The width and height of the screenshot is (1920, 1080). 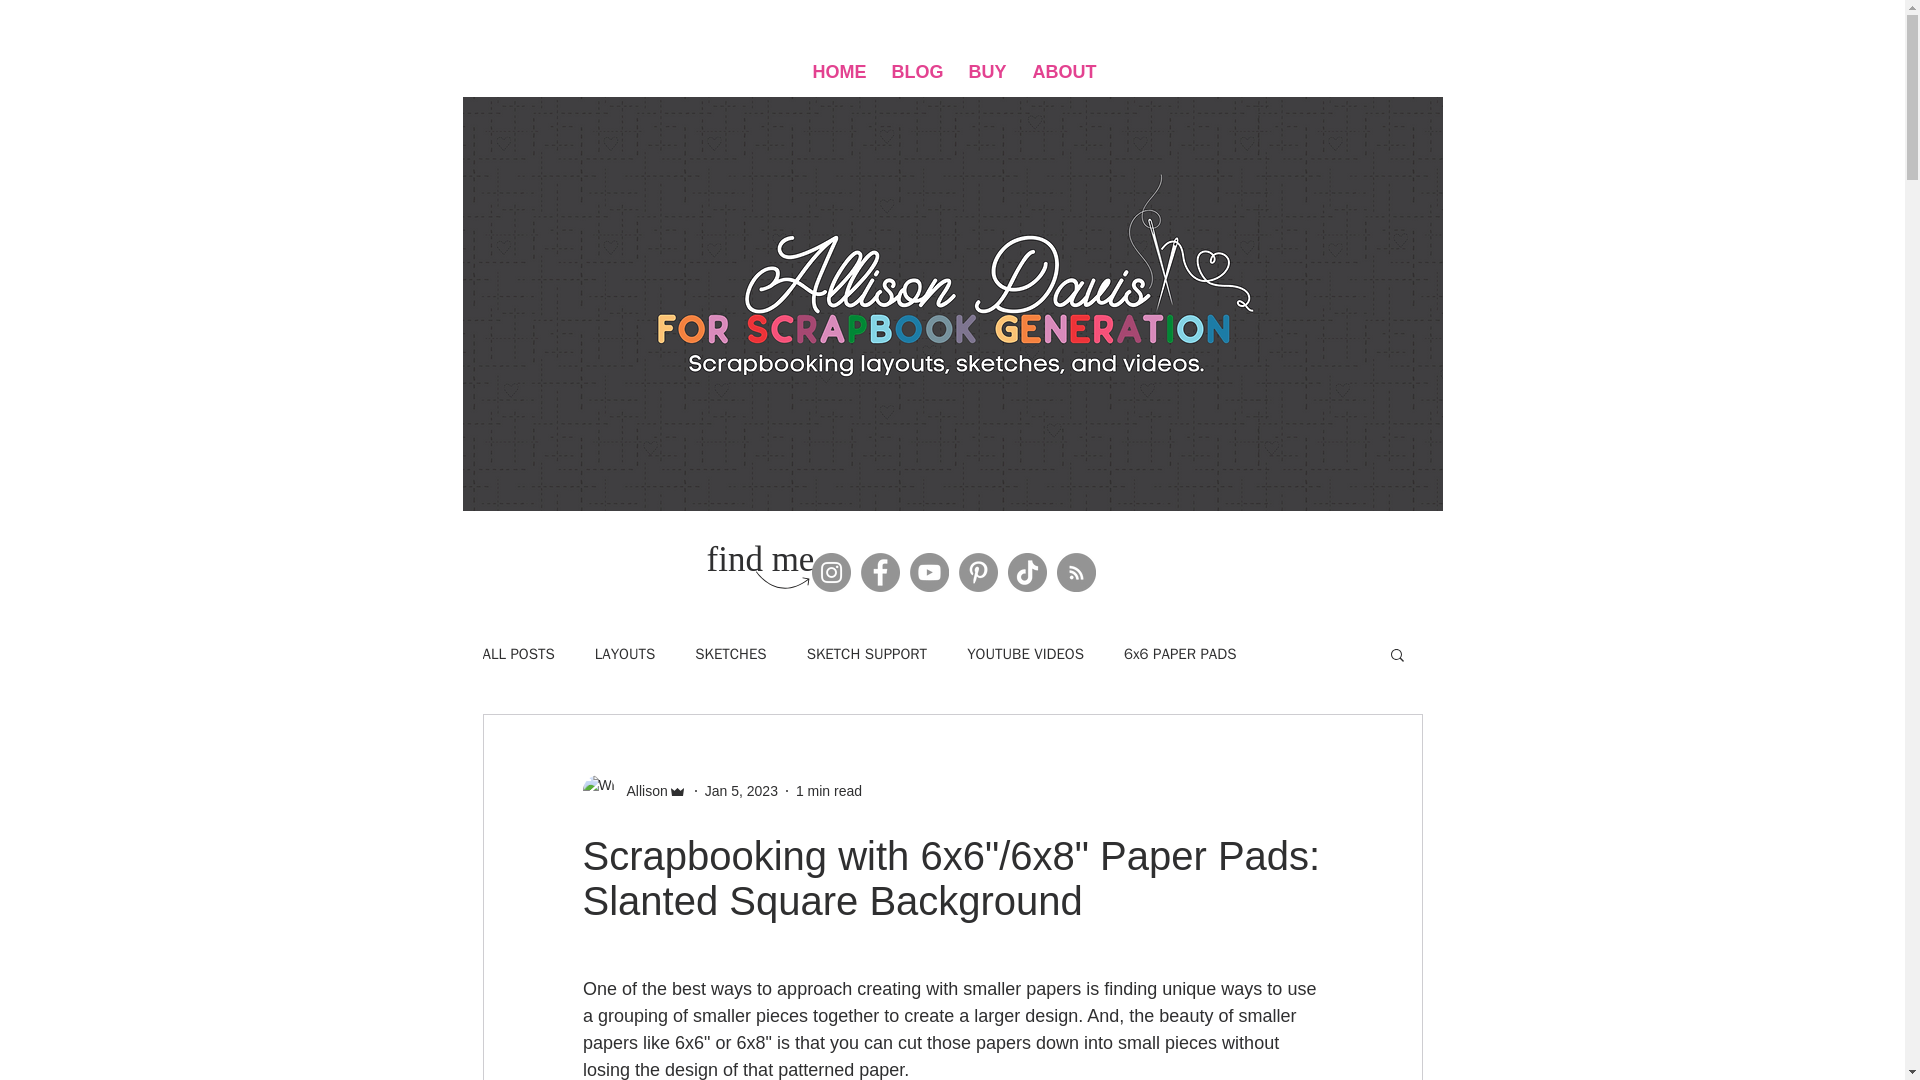 I want to click on 6x6 PAPER PADS, so click(x=1180, y=653).